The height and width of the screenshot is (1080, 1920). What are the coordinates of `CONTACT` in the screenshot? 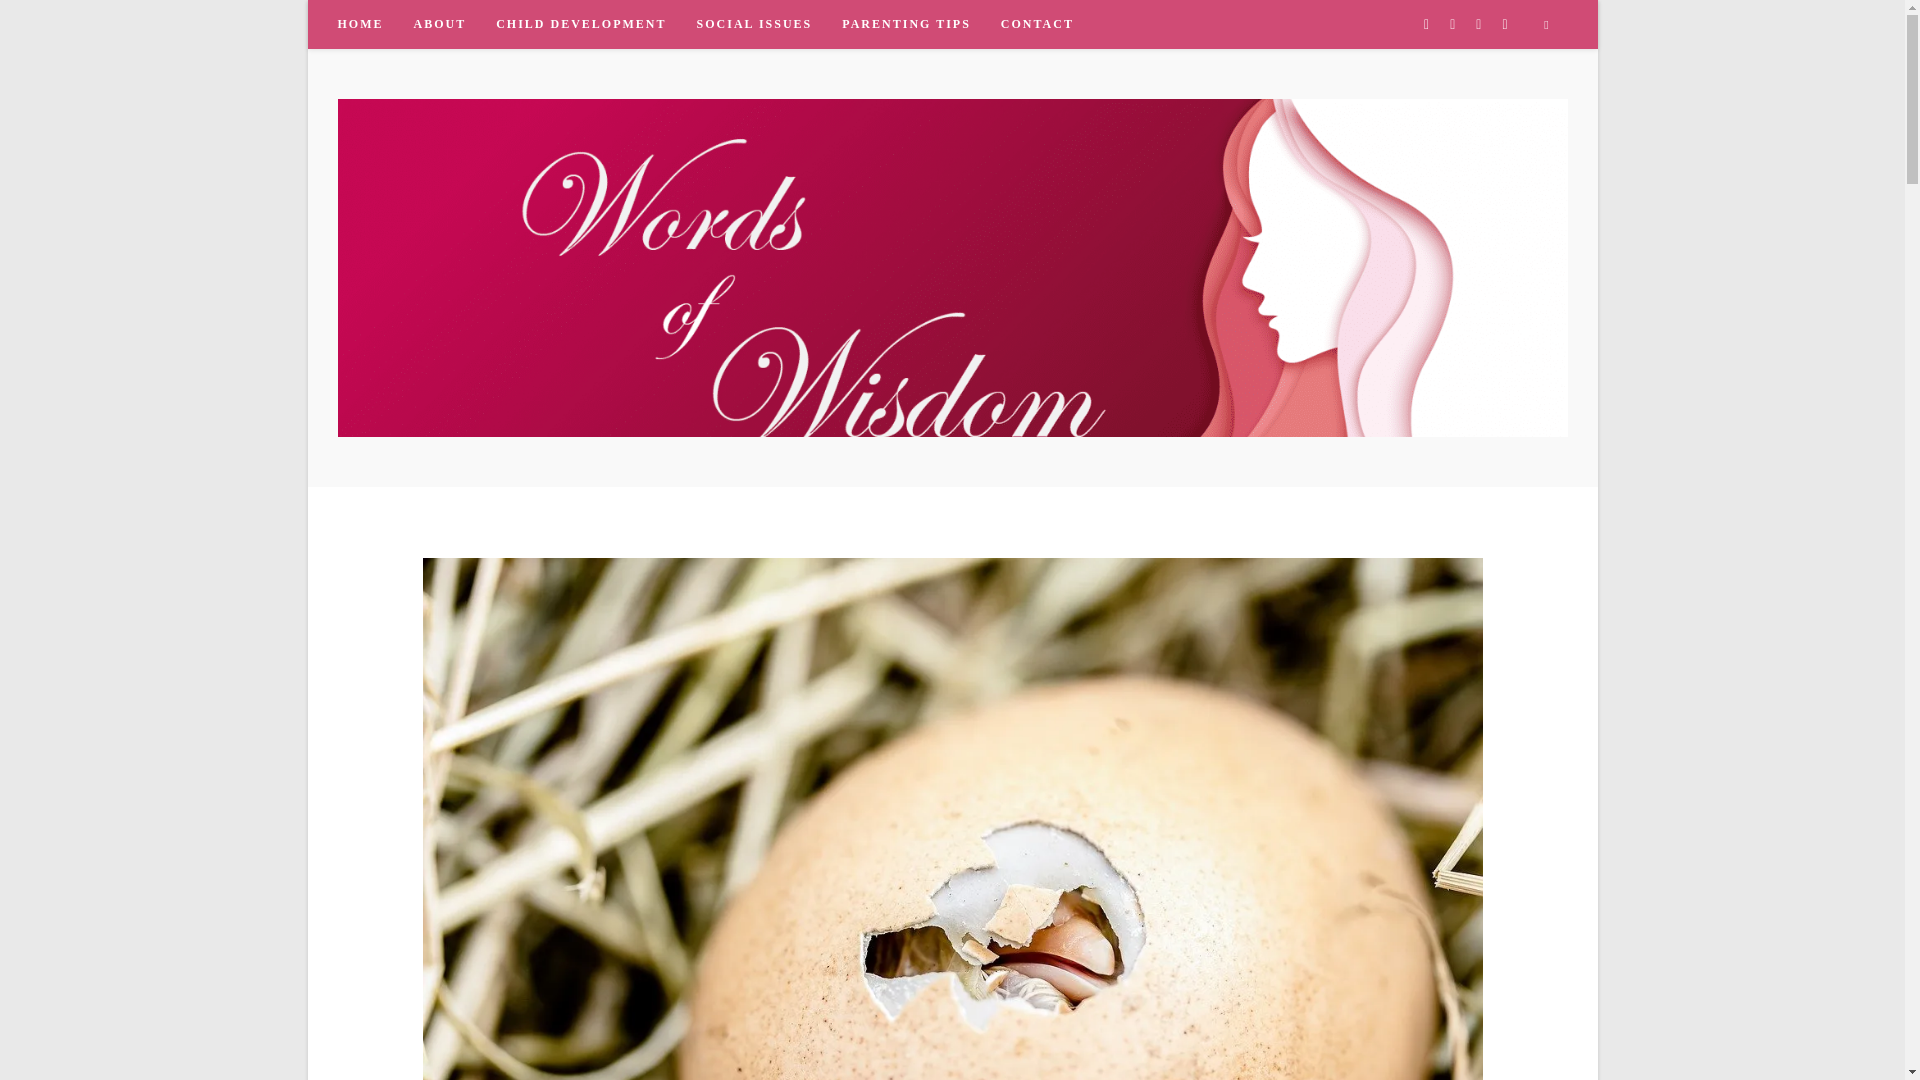 It's located at (1037, 24).